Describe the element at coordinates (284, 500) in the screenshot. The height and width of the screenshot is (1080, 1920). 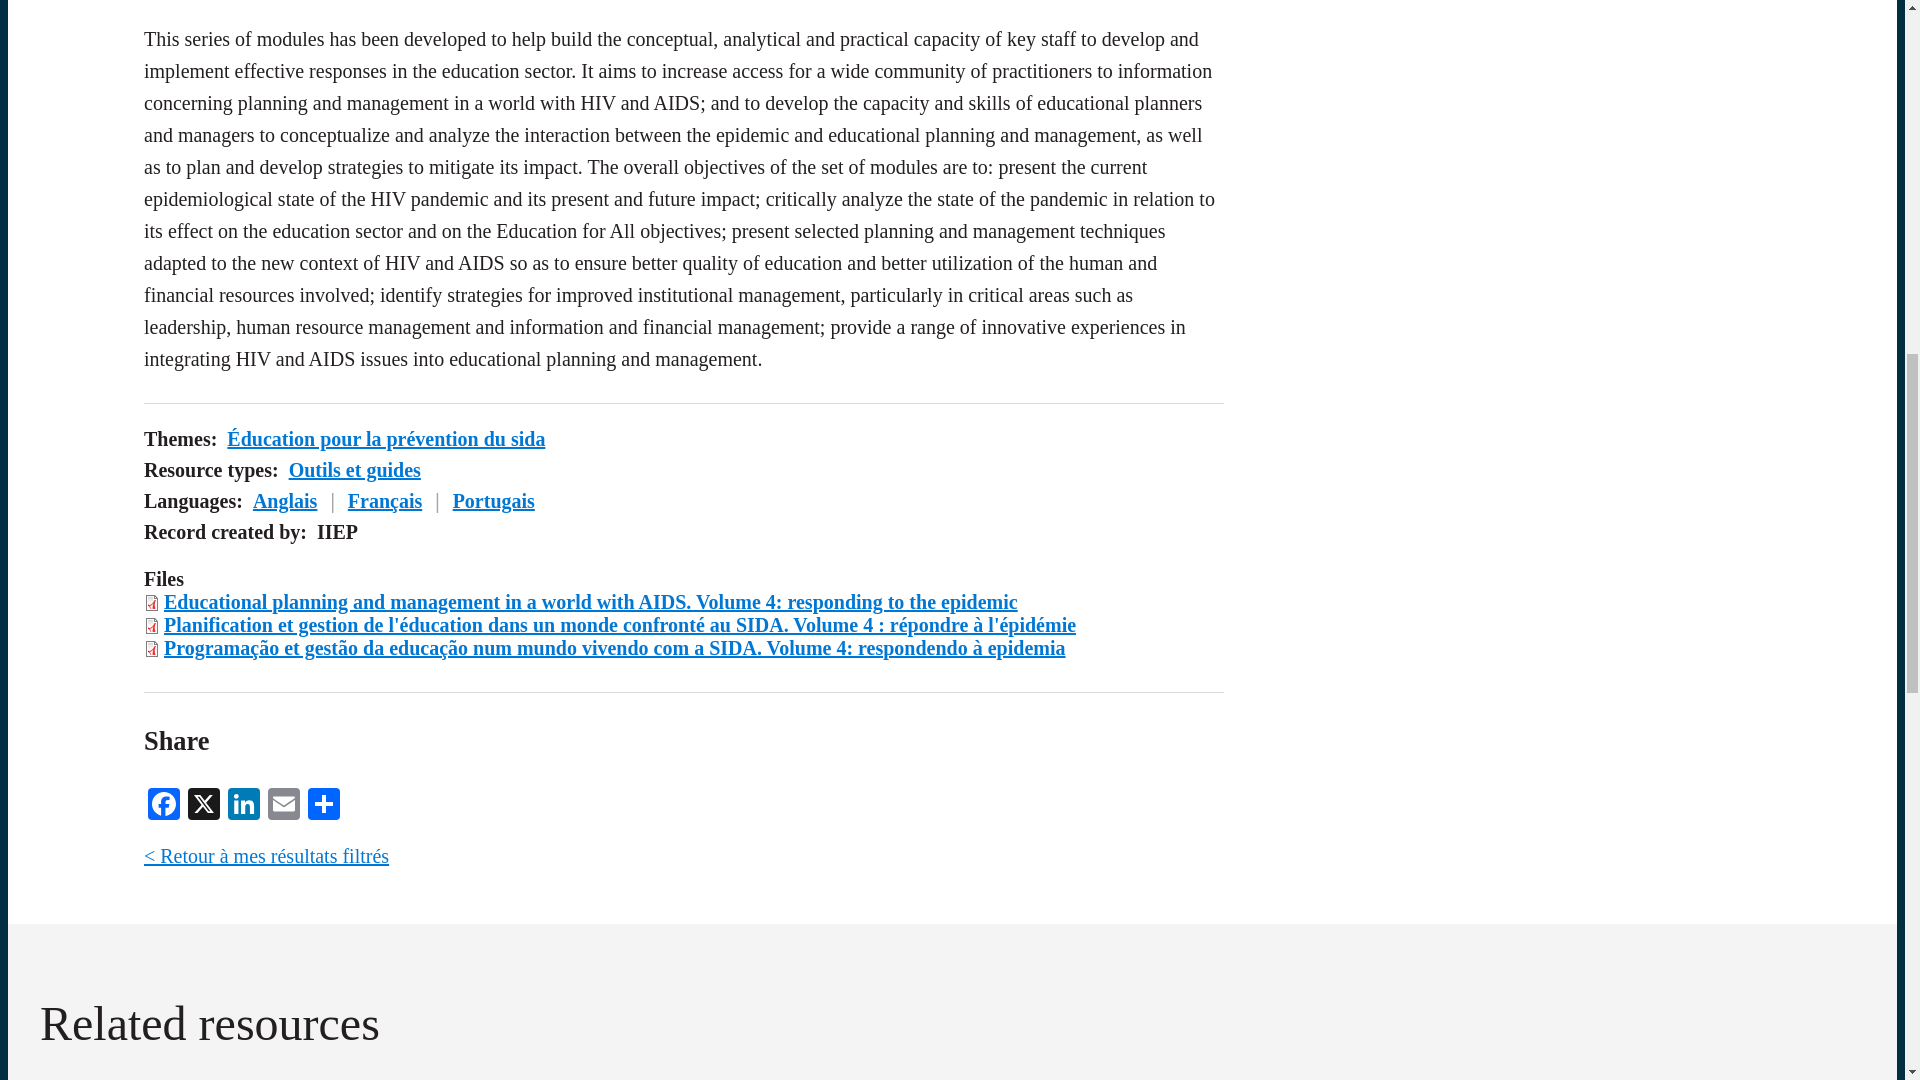
I see `Anglais` at that location.